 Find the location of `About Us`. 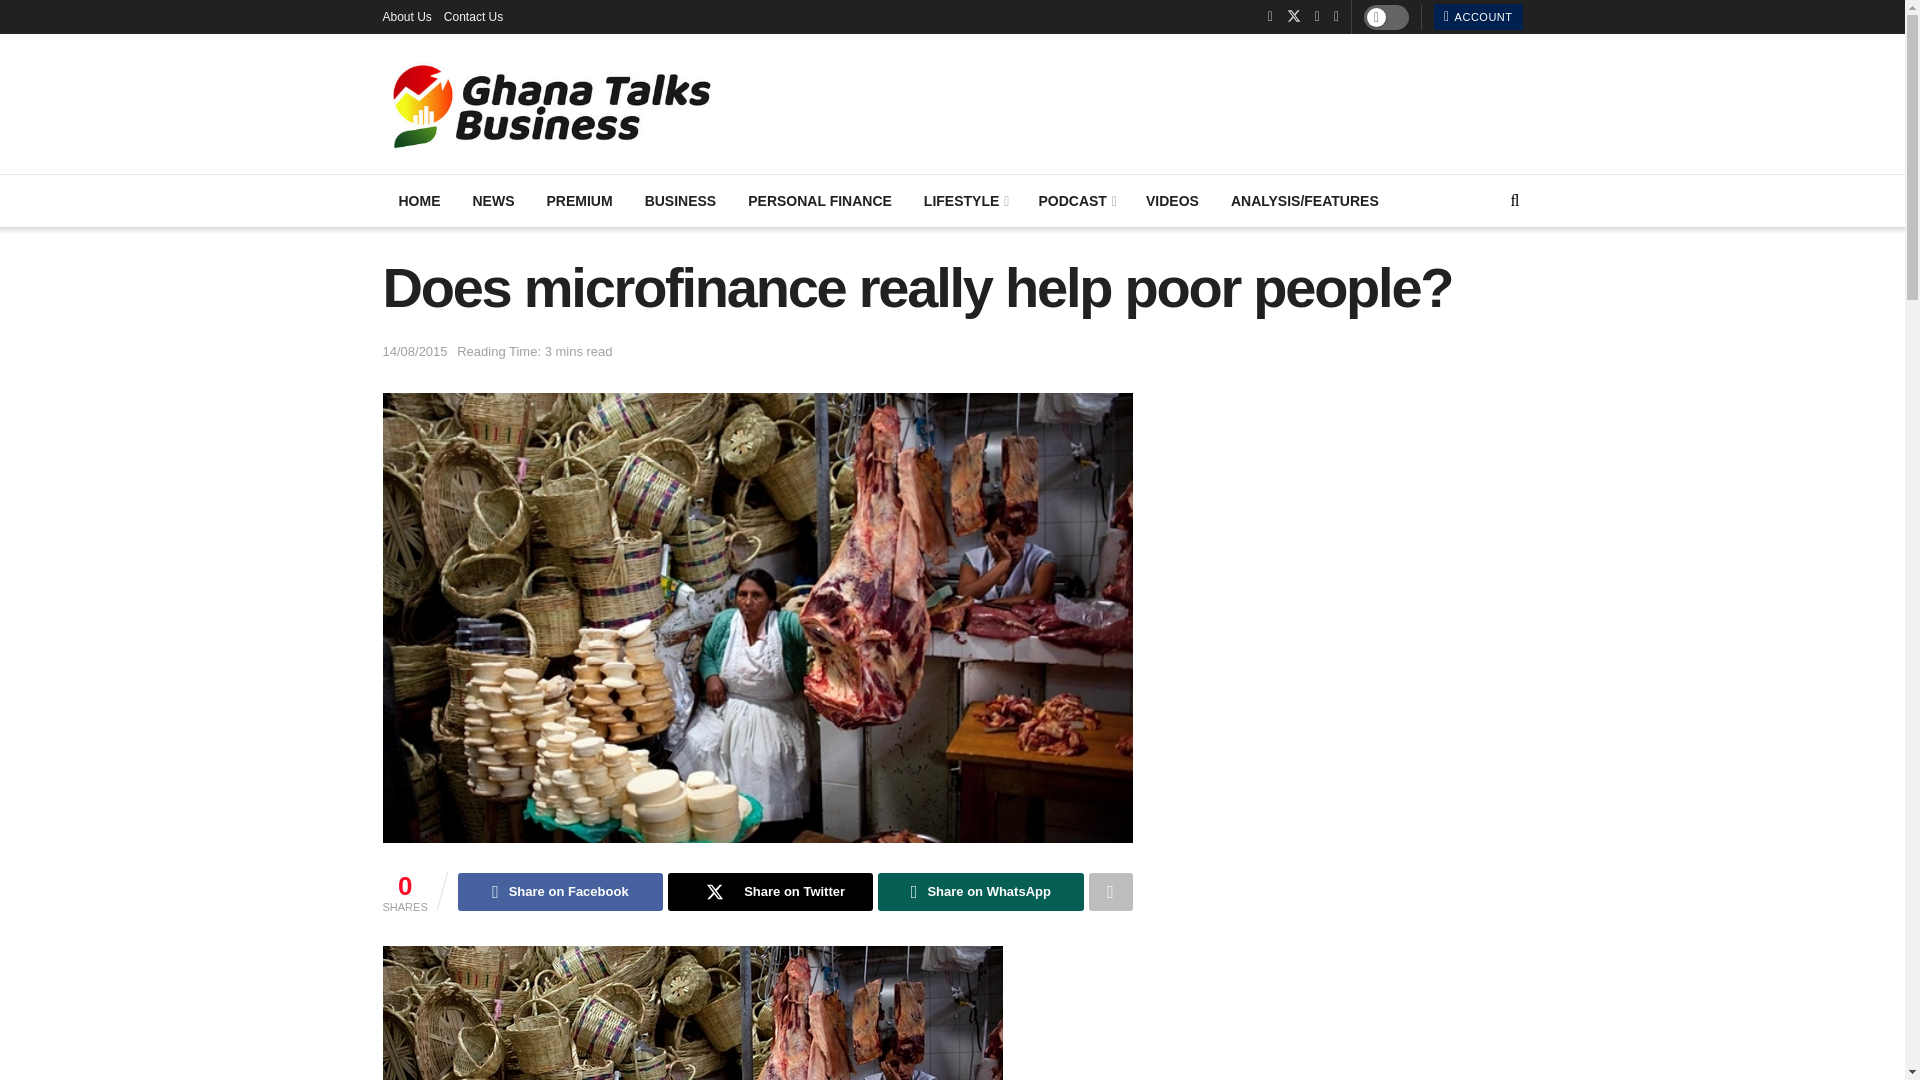

About Us is located at coordinates (406, 16).